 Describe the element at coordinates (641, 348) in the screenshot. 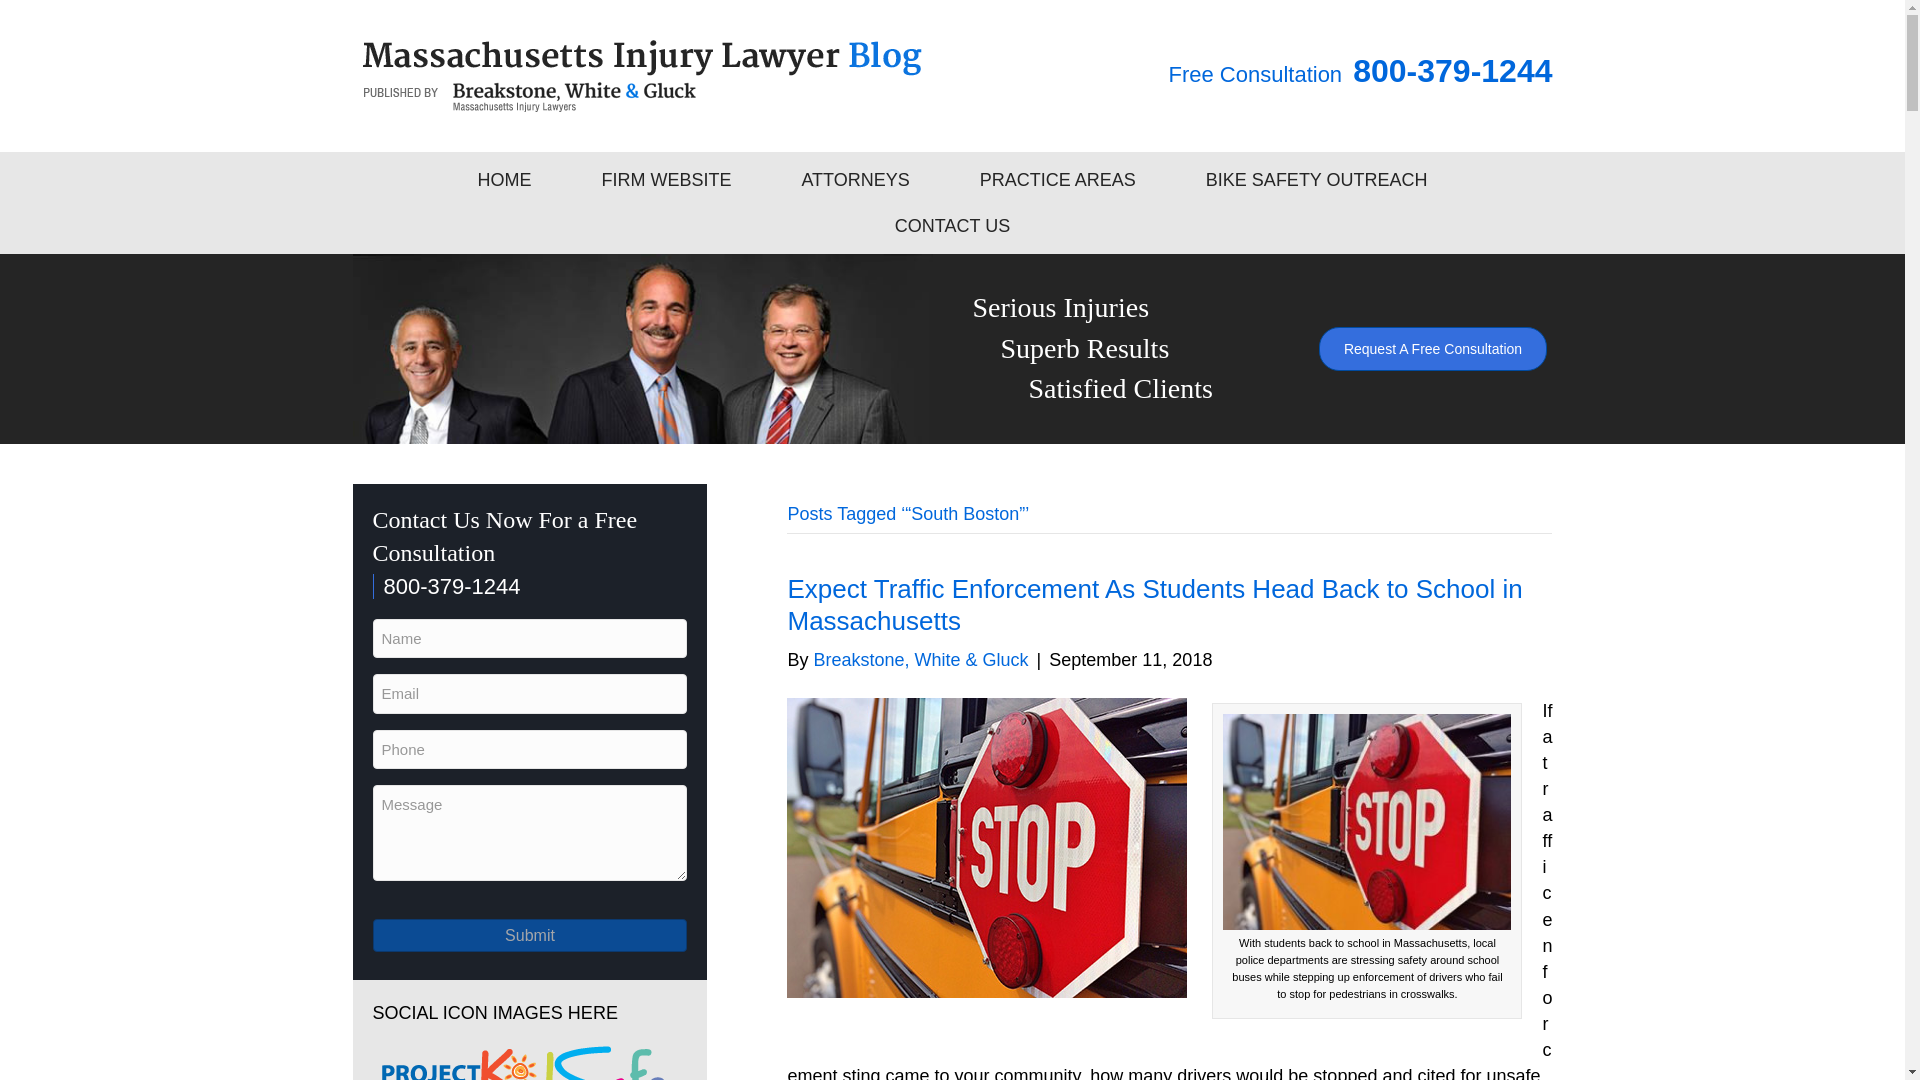

I see `Mass Injury Blog Attorneys` at that location.